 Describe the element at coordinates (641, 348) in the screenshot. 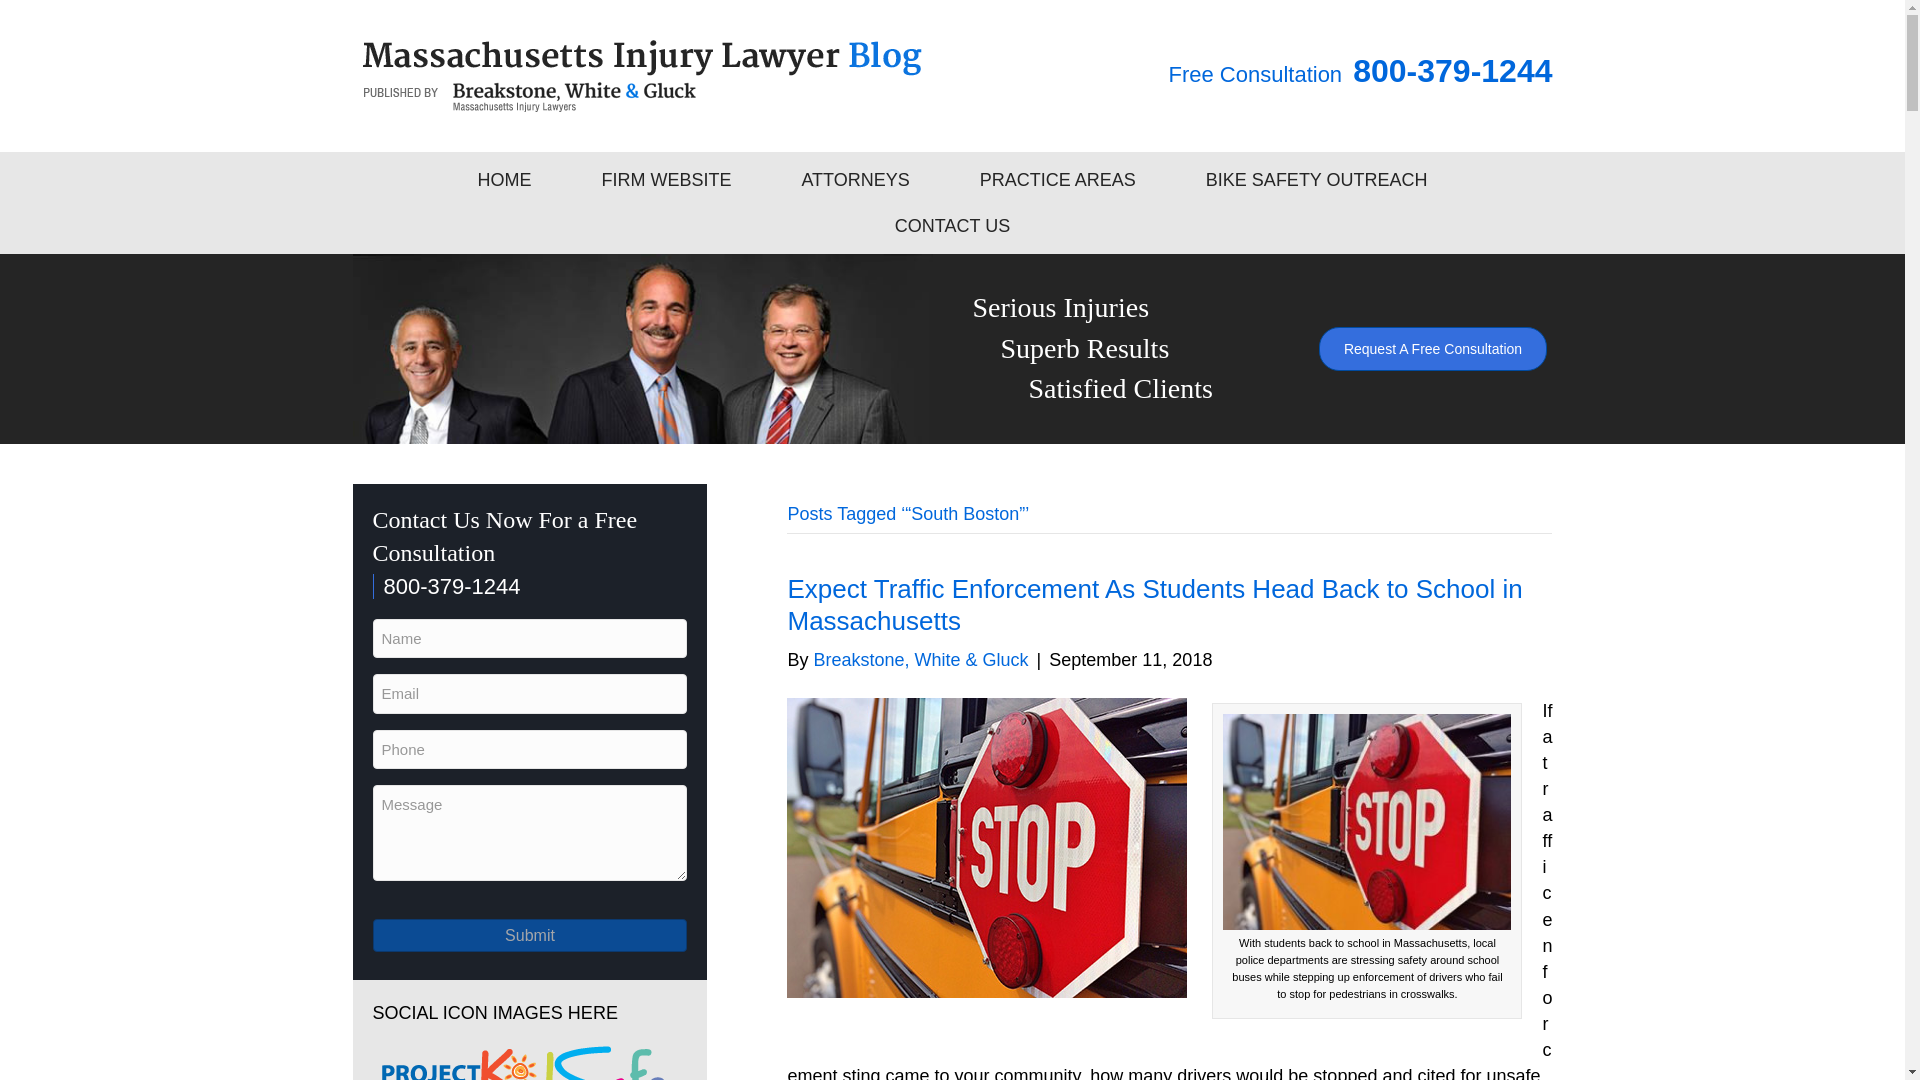

I see `Mass Injury Blog Attorneys` at that location.